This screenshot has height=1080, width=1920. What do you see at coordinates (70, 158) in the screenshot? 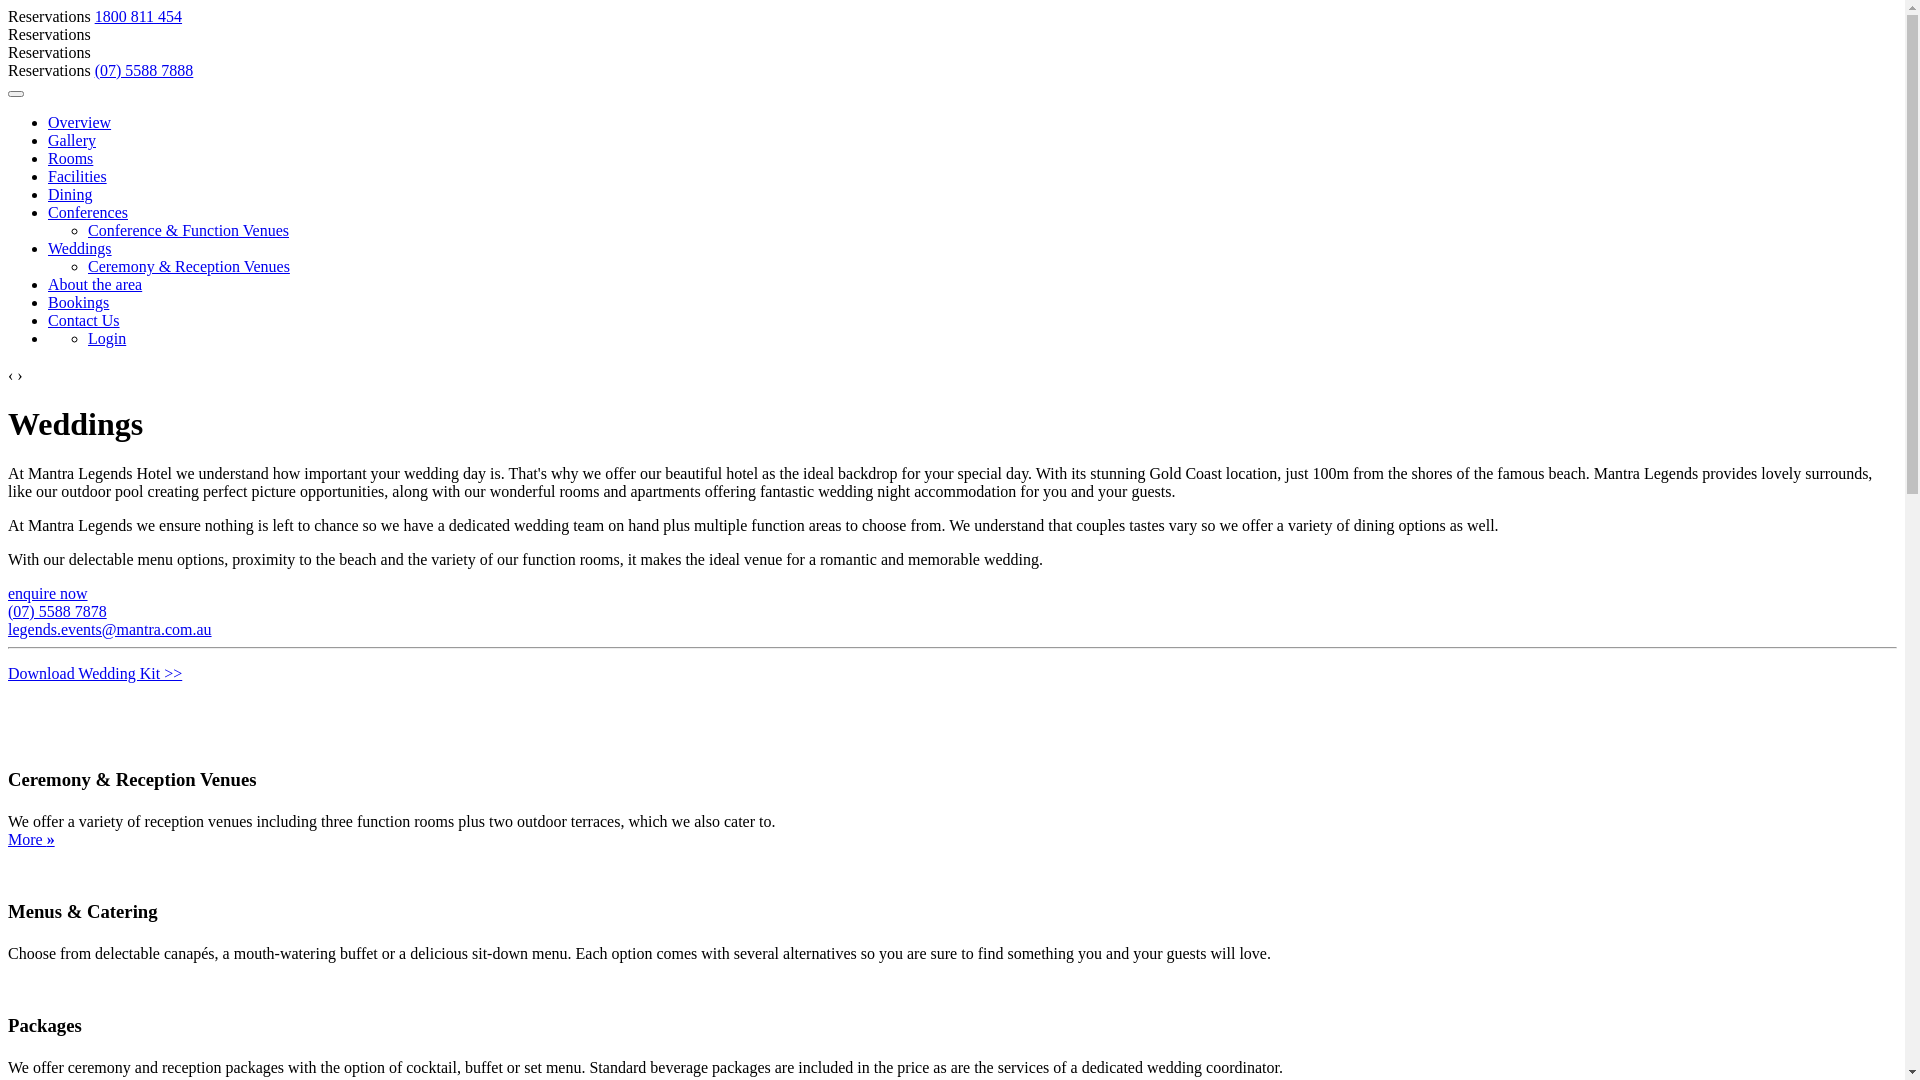
I see `Rooms` at bounding box center [70, 158].